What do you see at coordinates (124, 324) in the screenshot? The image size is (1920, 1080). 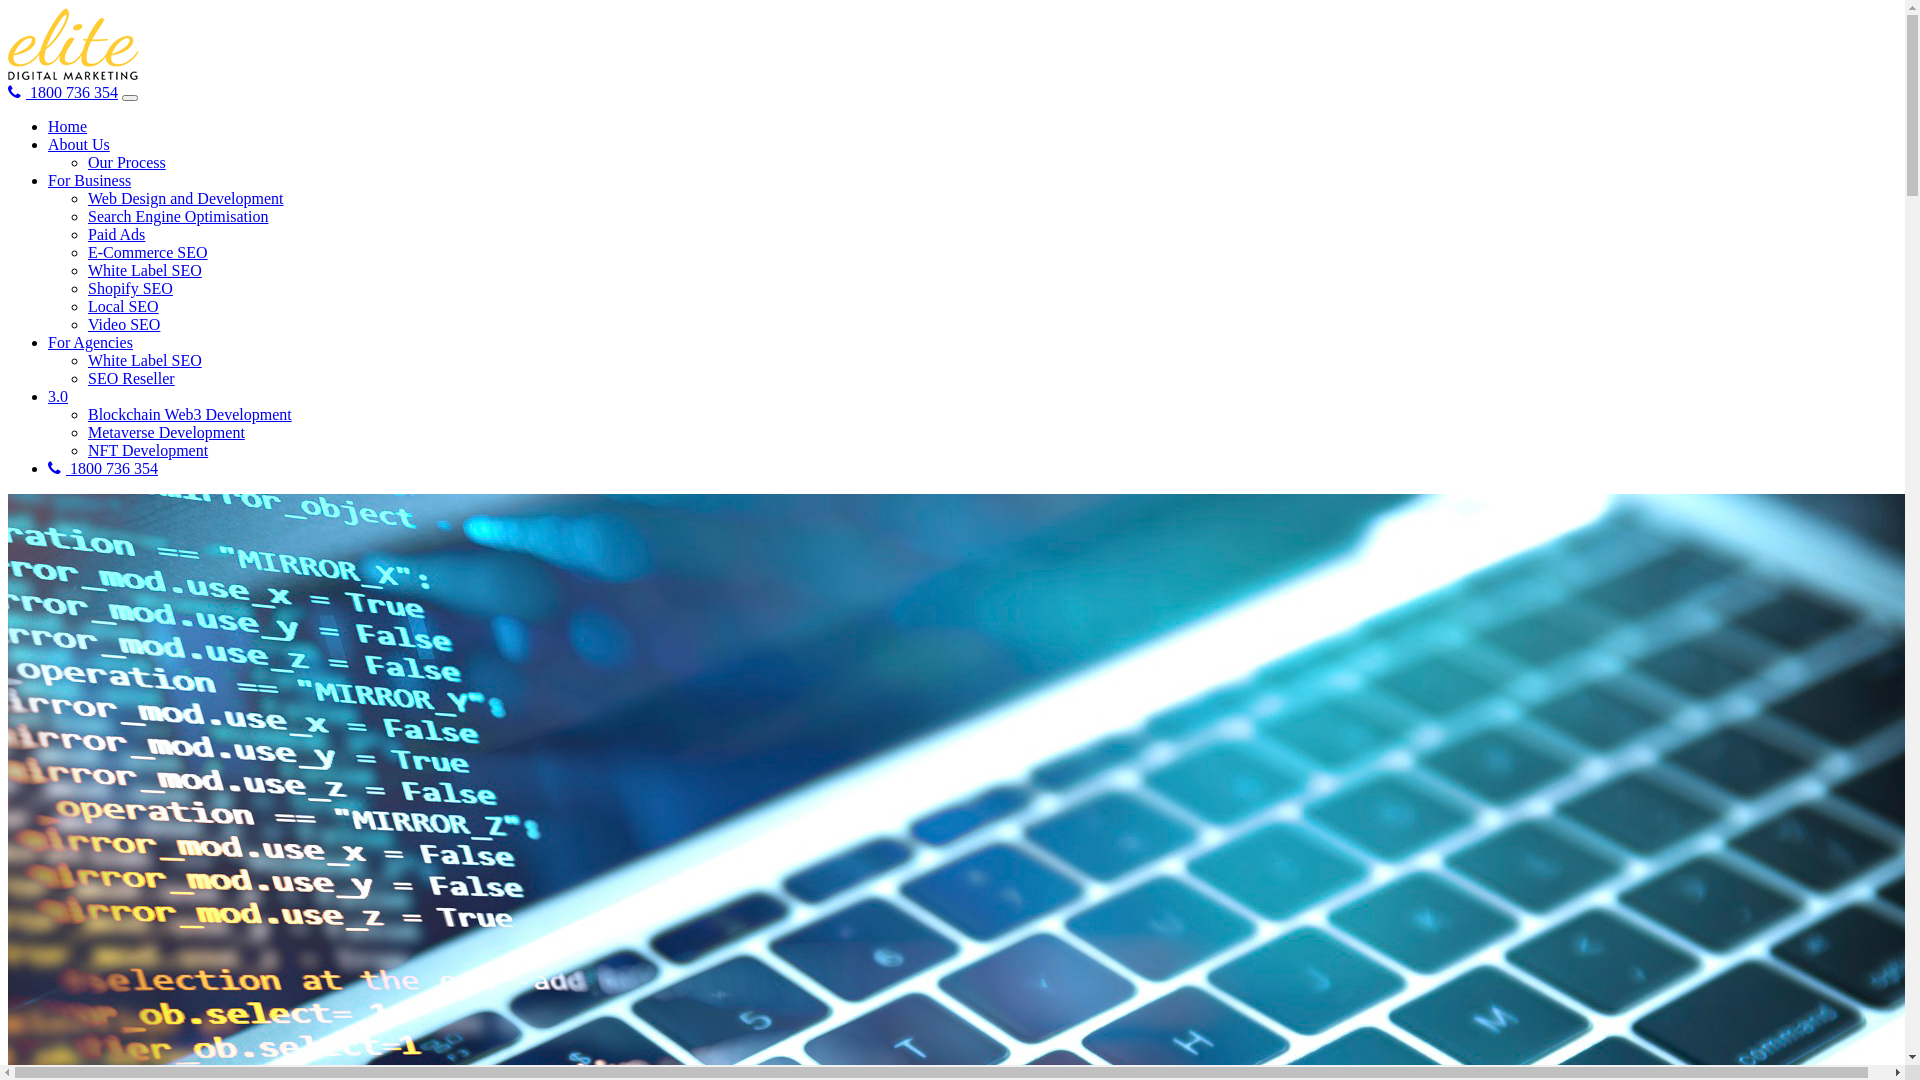 I see `Video SEO` at bounding box center [124, 324].